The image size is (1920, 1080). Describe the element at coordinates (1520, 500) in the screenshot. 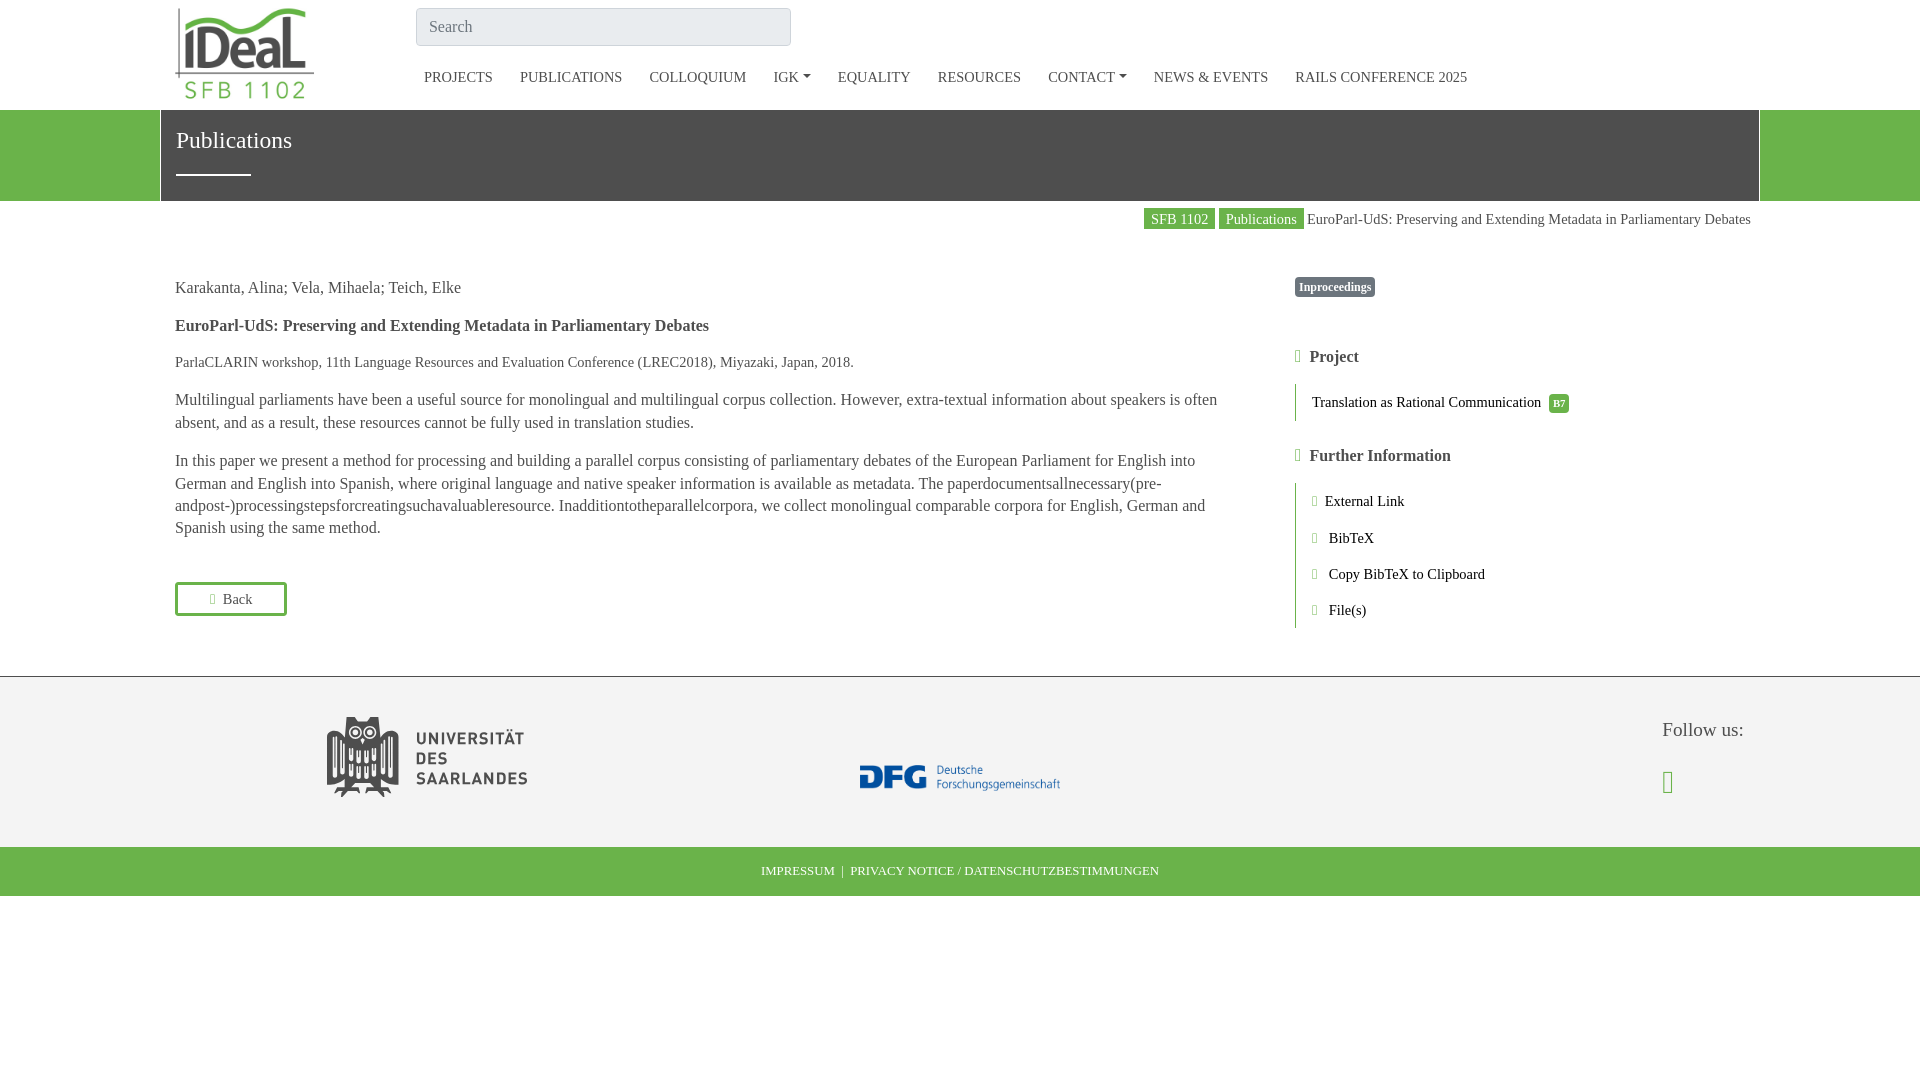

I see `External Link` at that location.